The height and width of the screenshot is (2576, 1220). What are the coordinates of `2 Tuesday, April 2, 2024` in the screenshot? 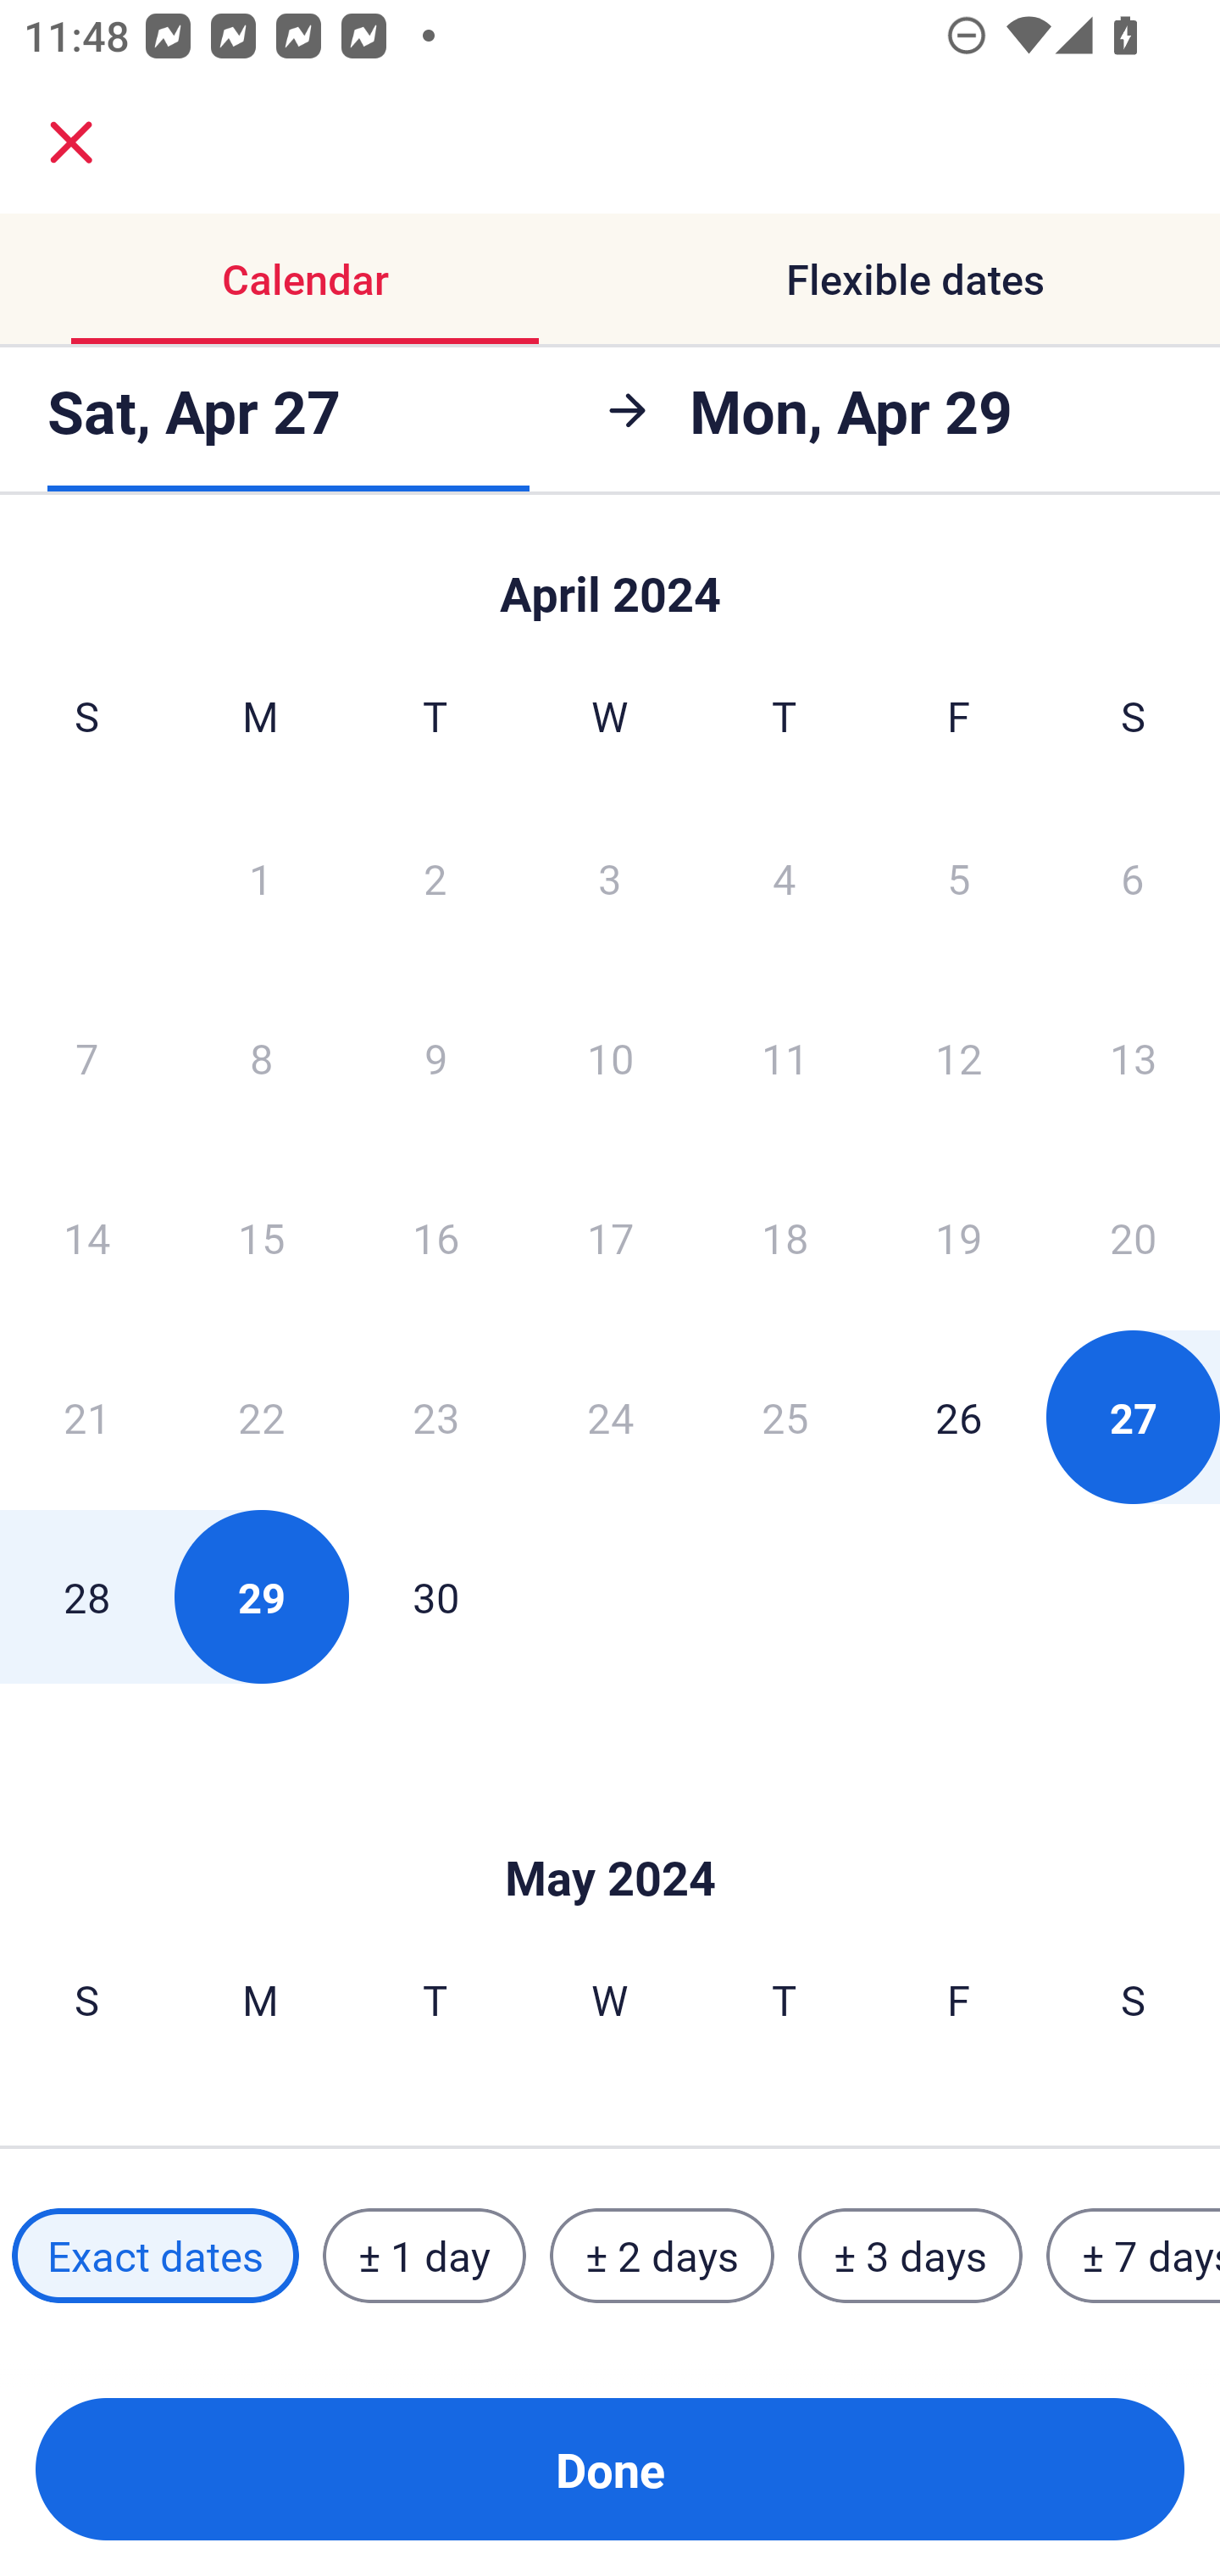 It's located at (435, 878).